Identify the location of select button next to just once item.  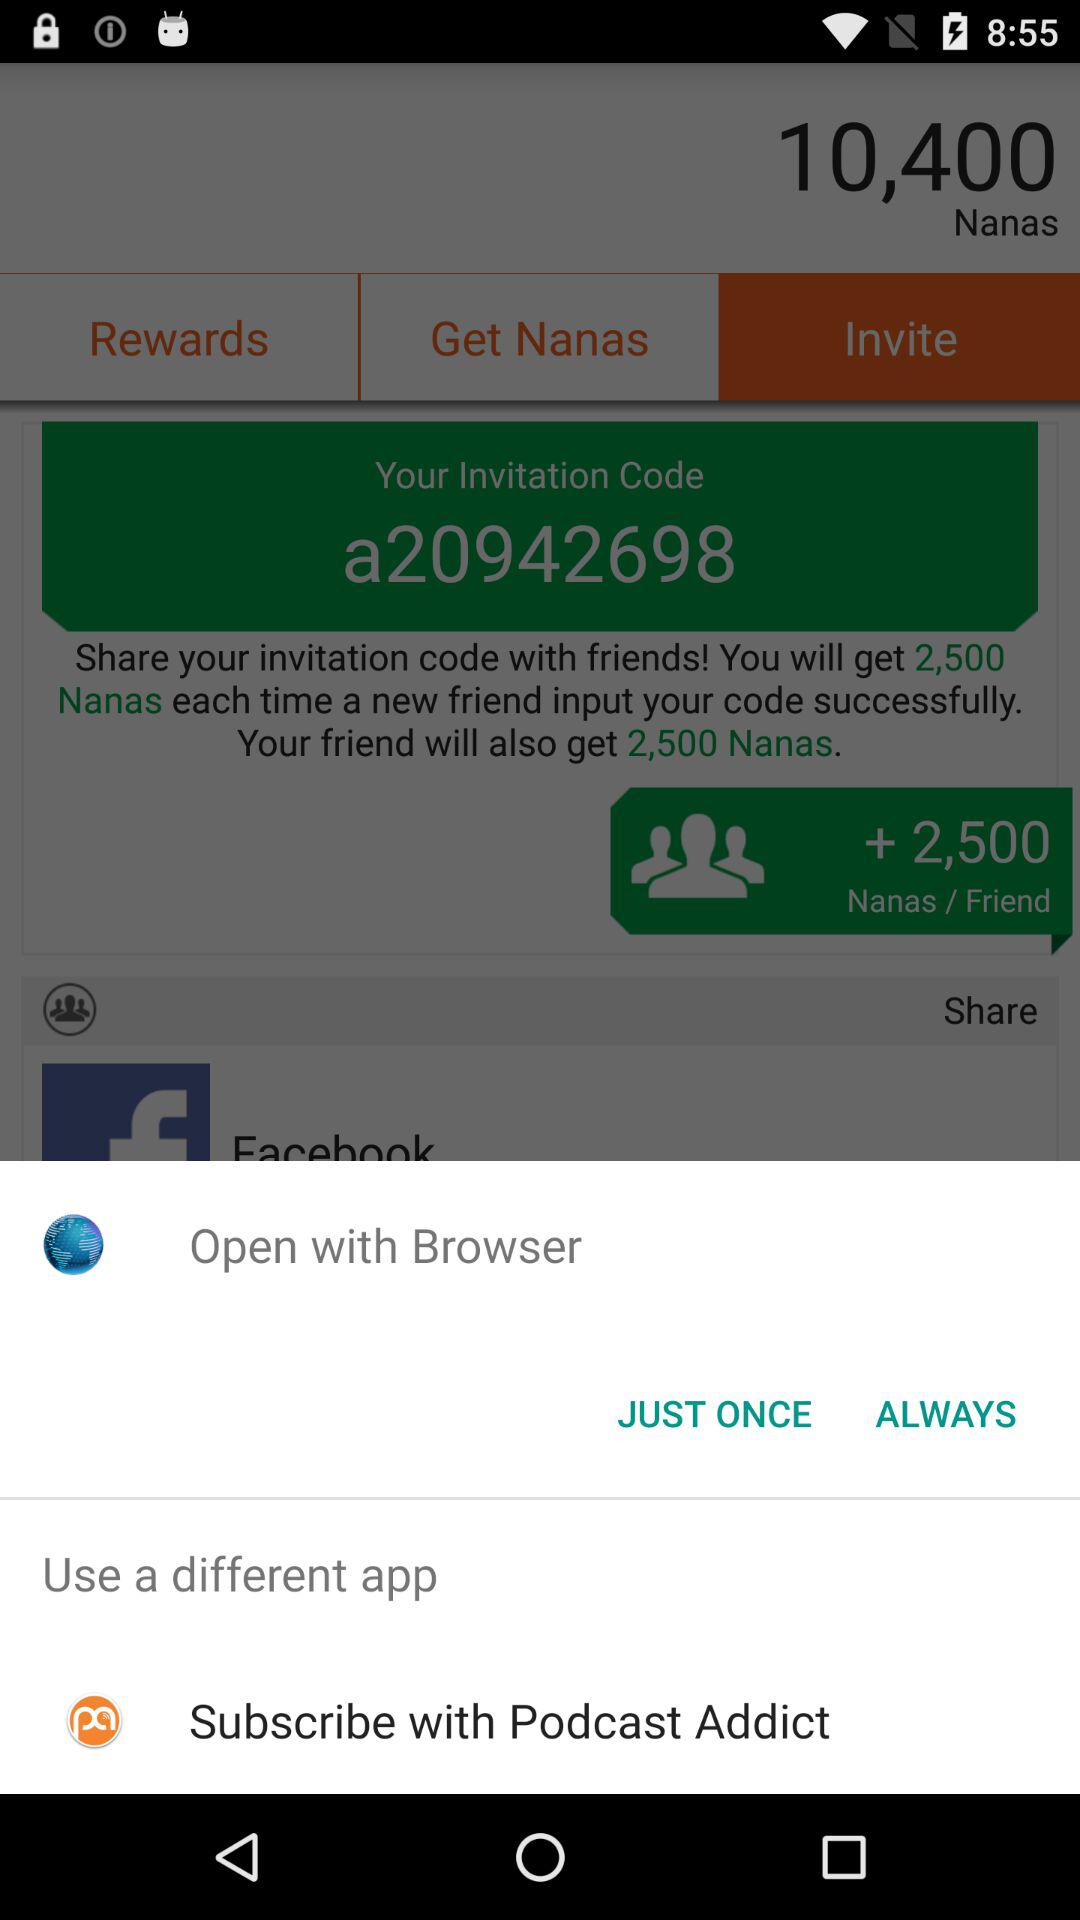
(946, 1413).